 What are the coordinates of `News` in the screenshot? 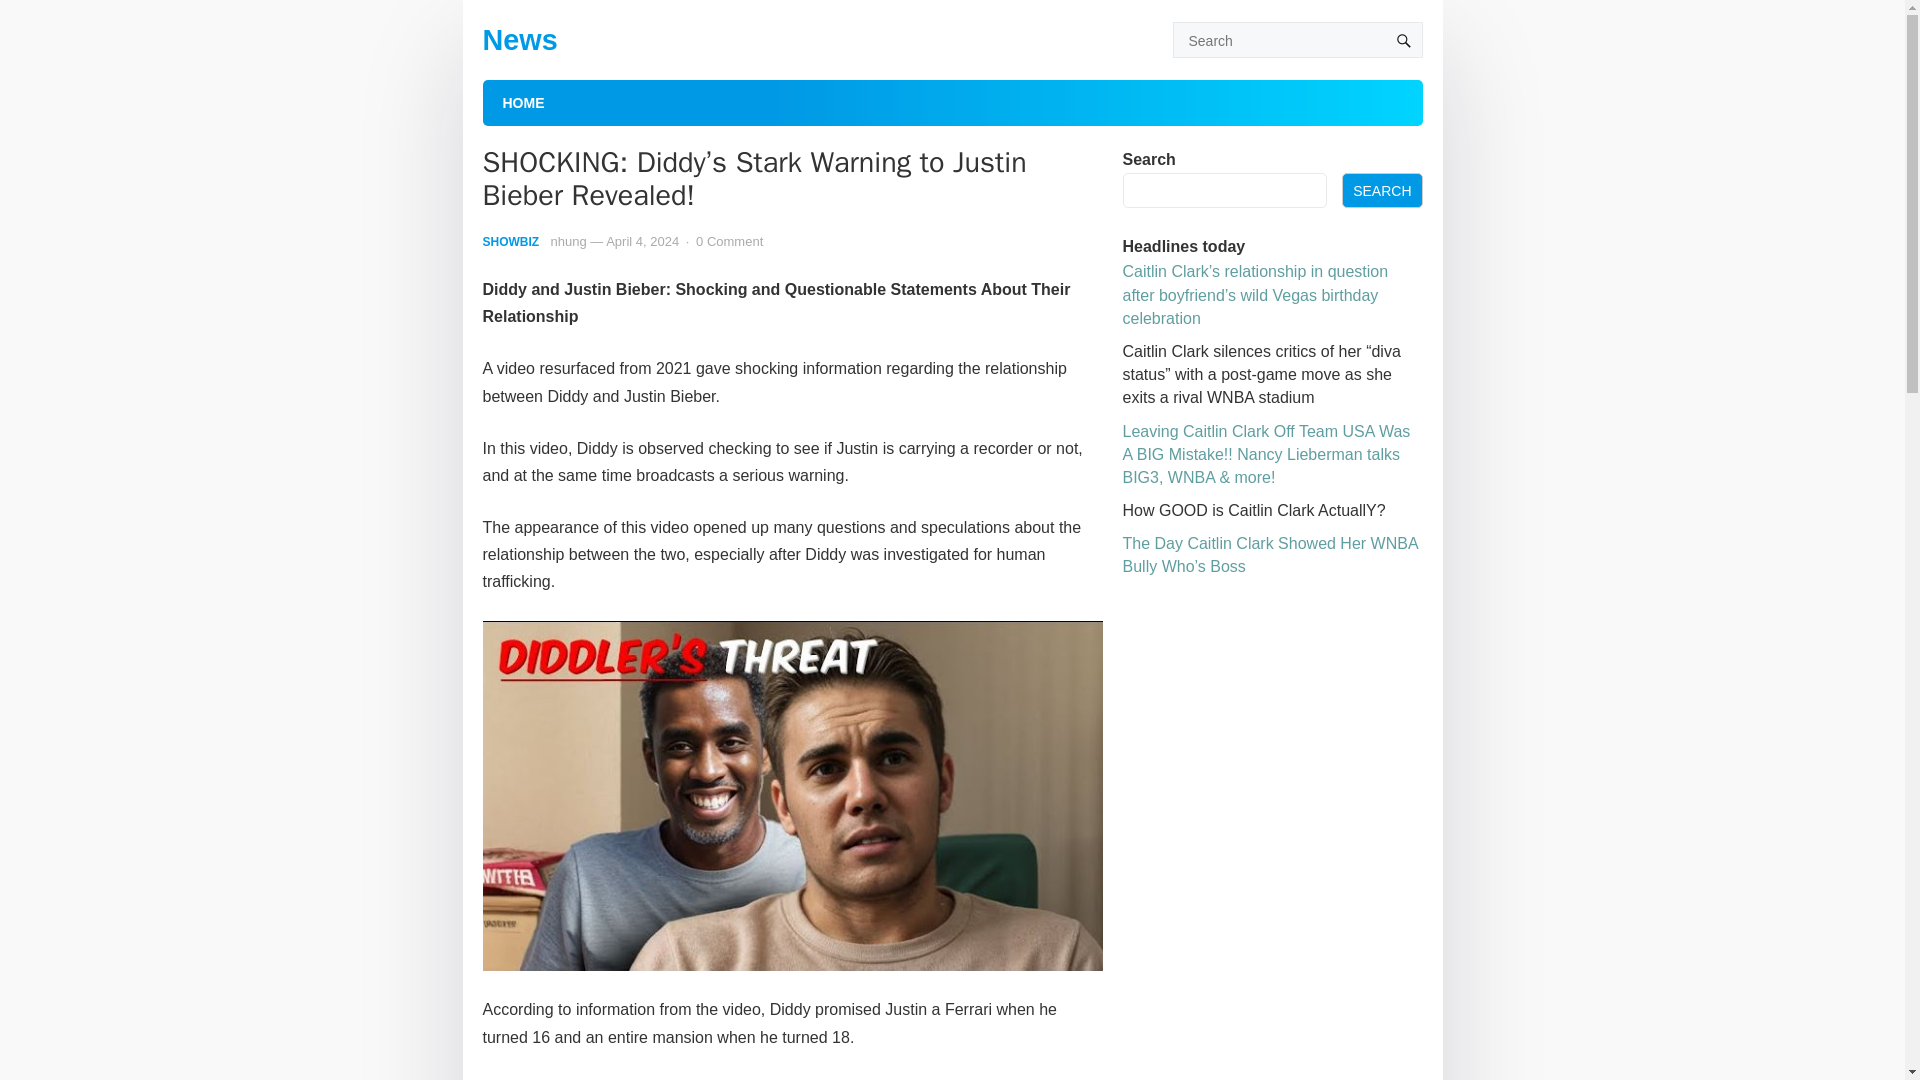 It's located at (518, 40).